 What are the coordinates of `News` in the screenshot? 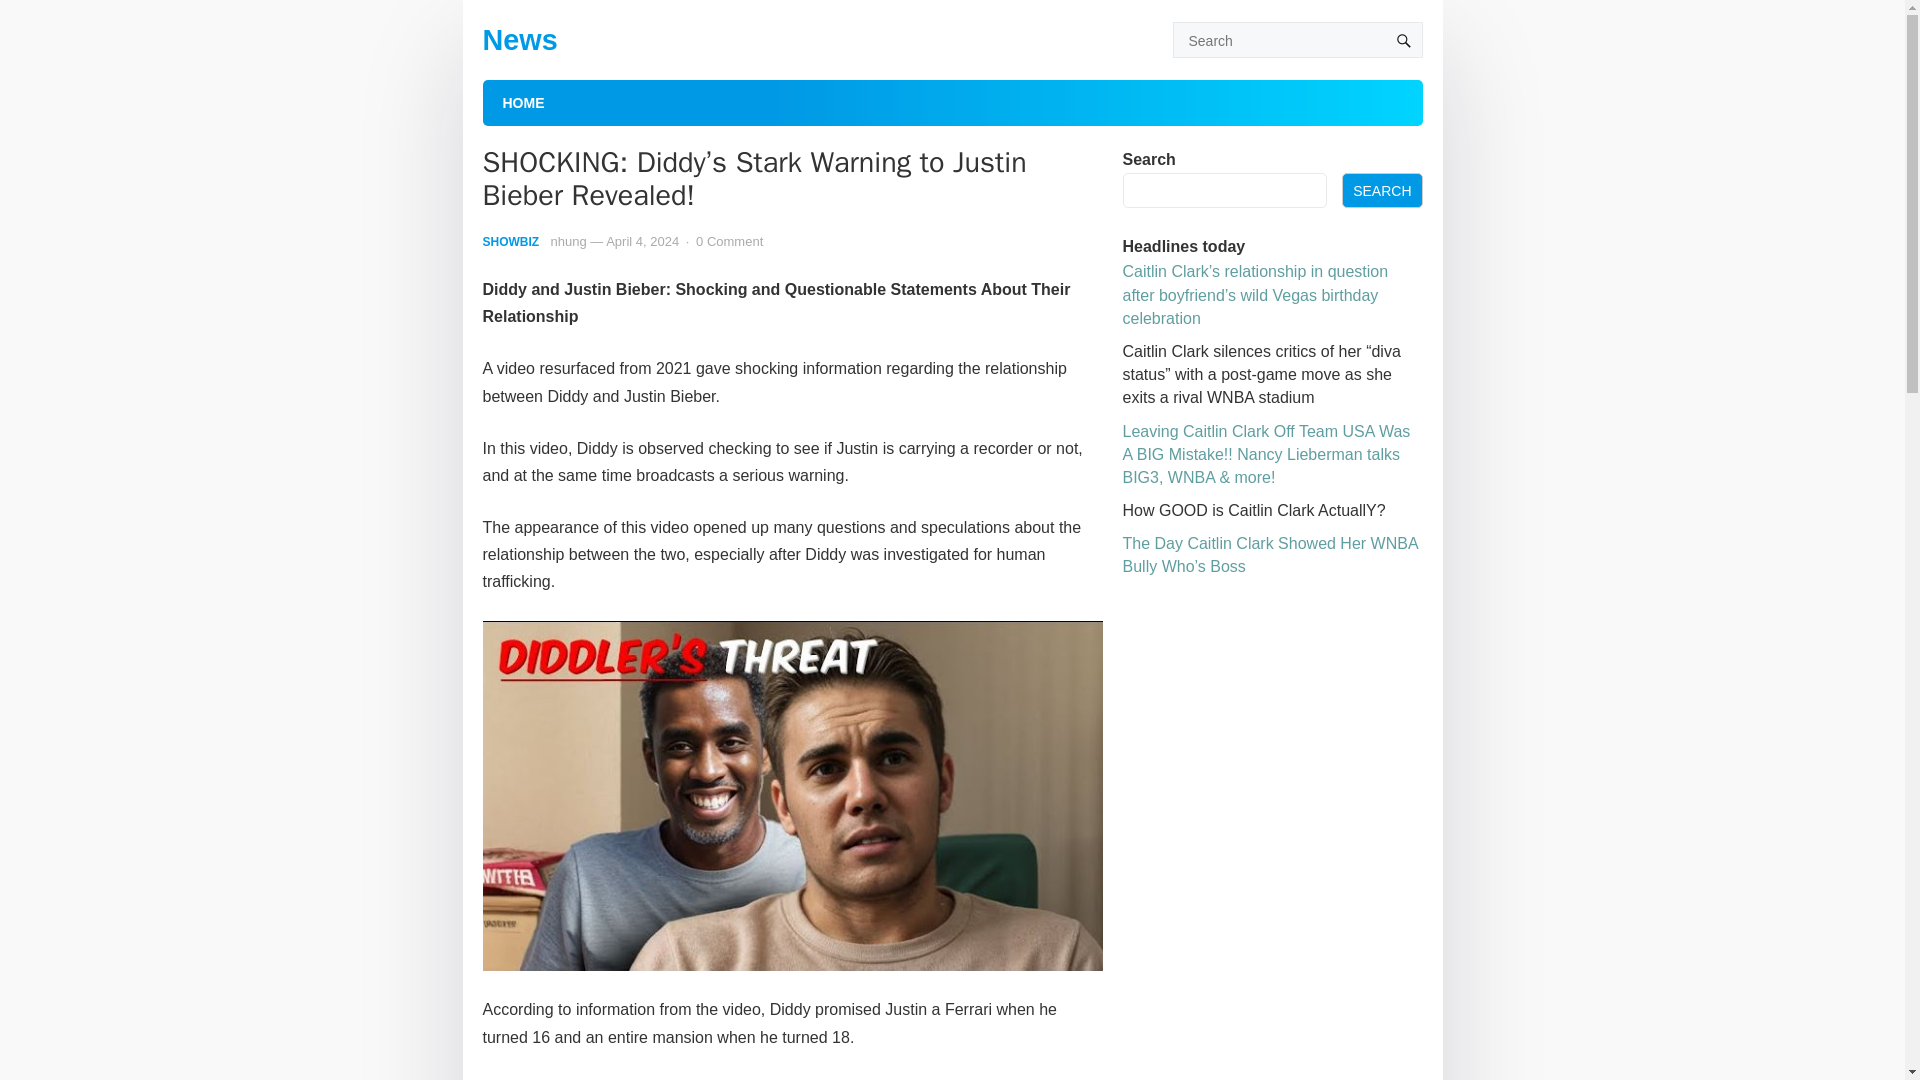 It's located at (518, 40).